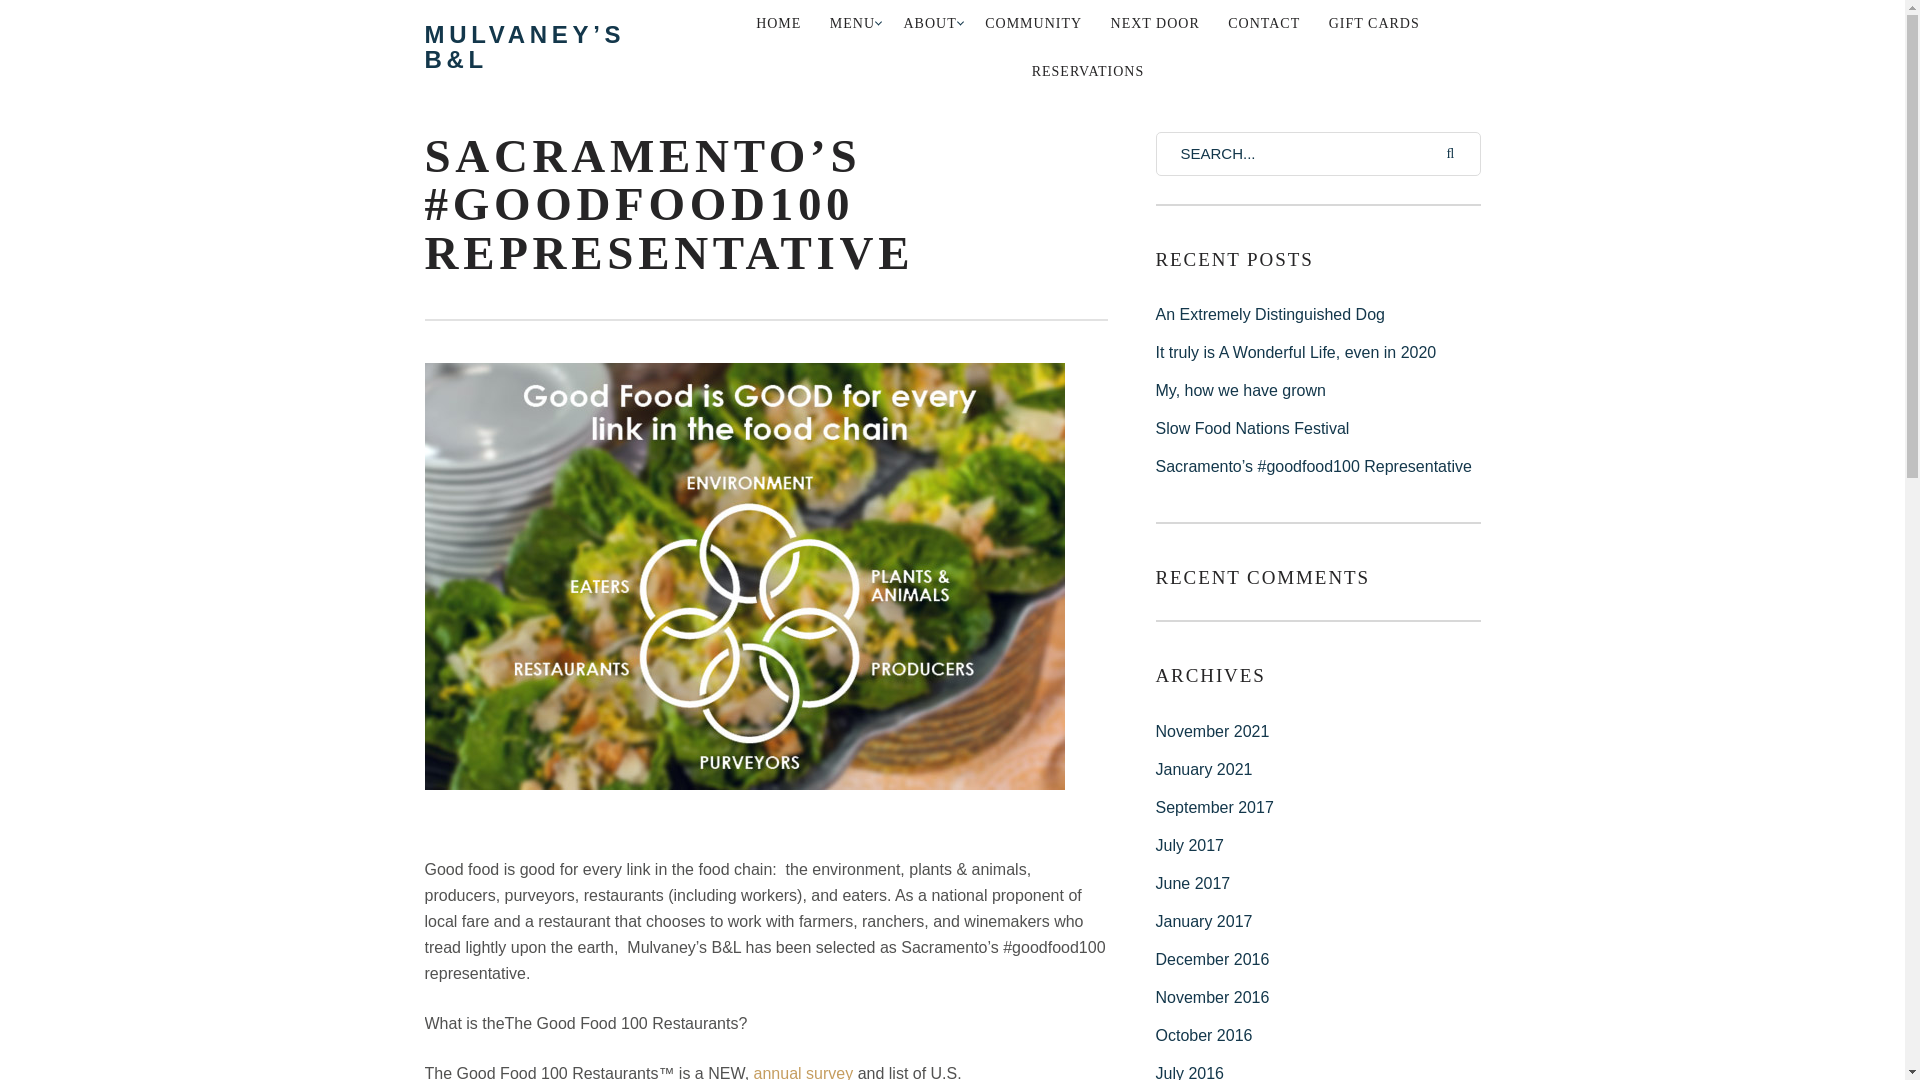 The width and height of the screenshot is (1920, 1080). I want to click on RESERVATIONS, so click(1088, 72).